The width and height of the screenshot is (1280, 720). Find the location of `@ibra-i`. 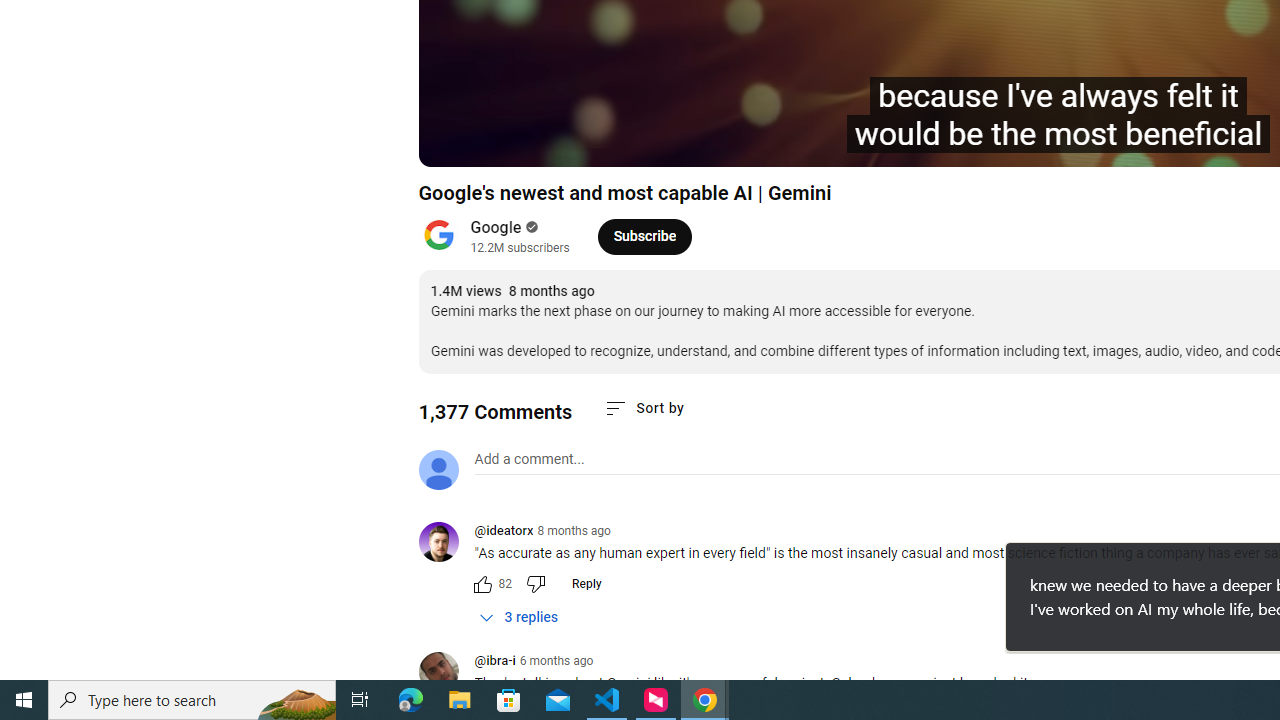

@ibra-i is located at coordinates (446, 673).